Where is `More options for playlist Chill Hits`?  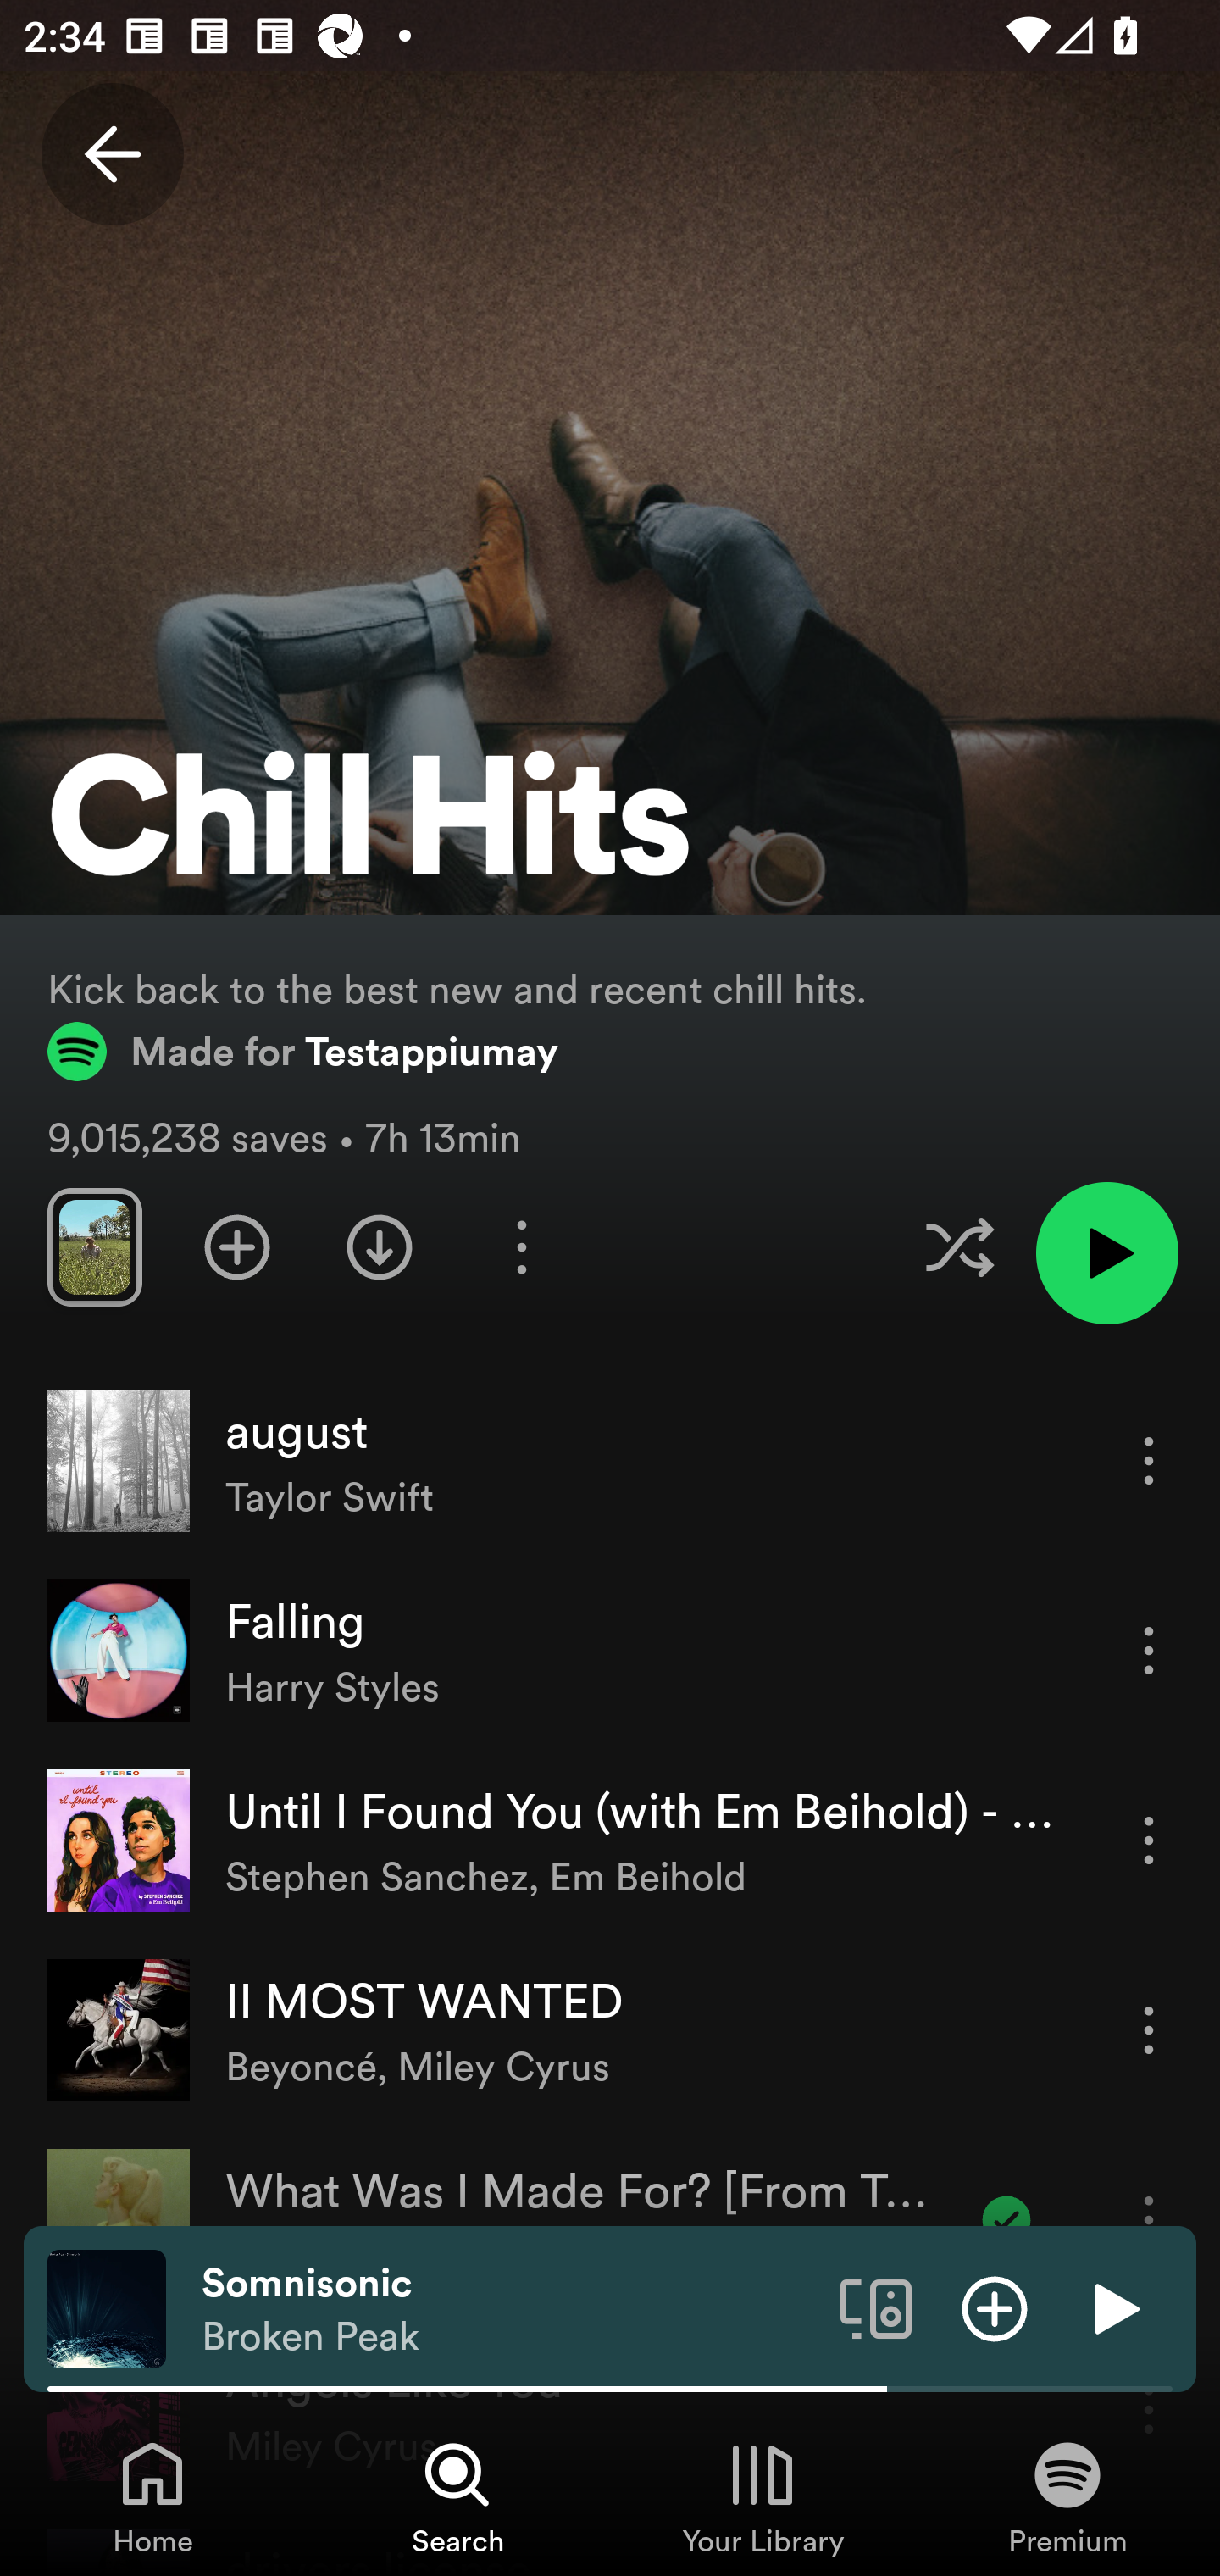 More options for playlist Chill Hits is located at coordinates (521, 1247).